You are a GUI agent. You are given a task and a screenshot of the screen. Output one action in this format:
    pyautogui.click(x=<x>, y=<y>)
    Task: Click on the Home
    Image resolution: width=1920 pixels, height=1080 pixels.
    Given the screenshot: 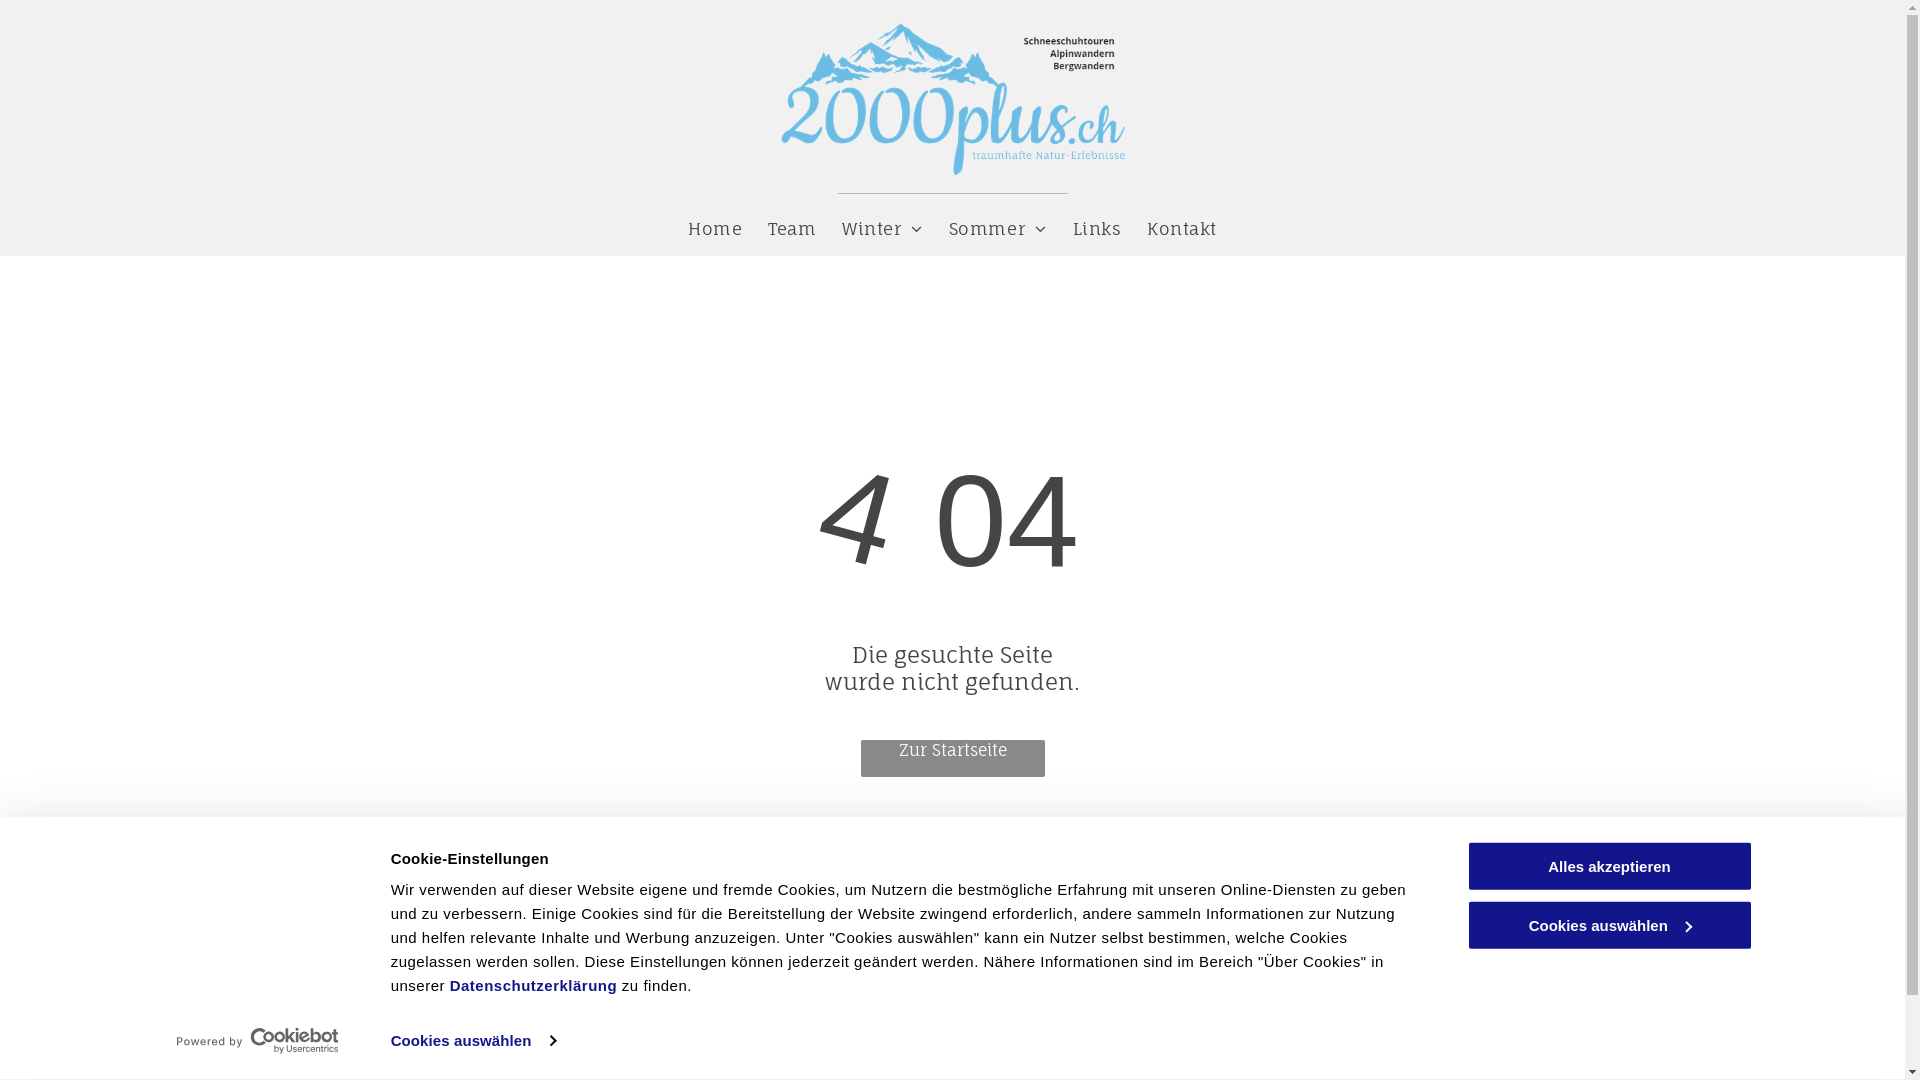 What is the action you would take?
    pyautogui.click(x=715, y=228)
    